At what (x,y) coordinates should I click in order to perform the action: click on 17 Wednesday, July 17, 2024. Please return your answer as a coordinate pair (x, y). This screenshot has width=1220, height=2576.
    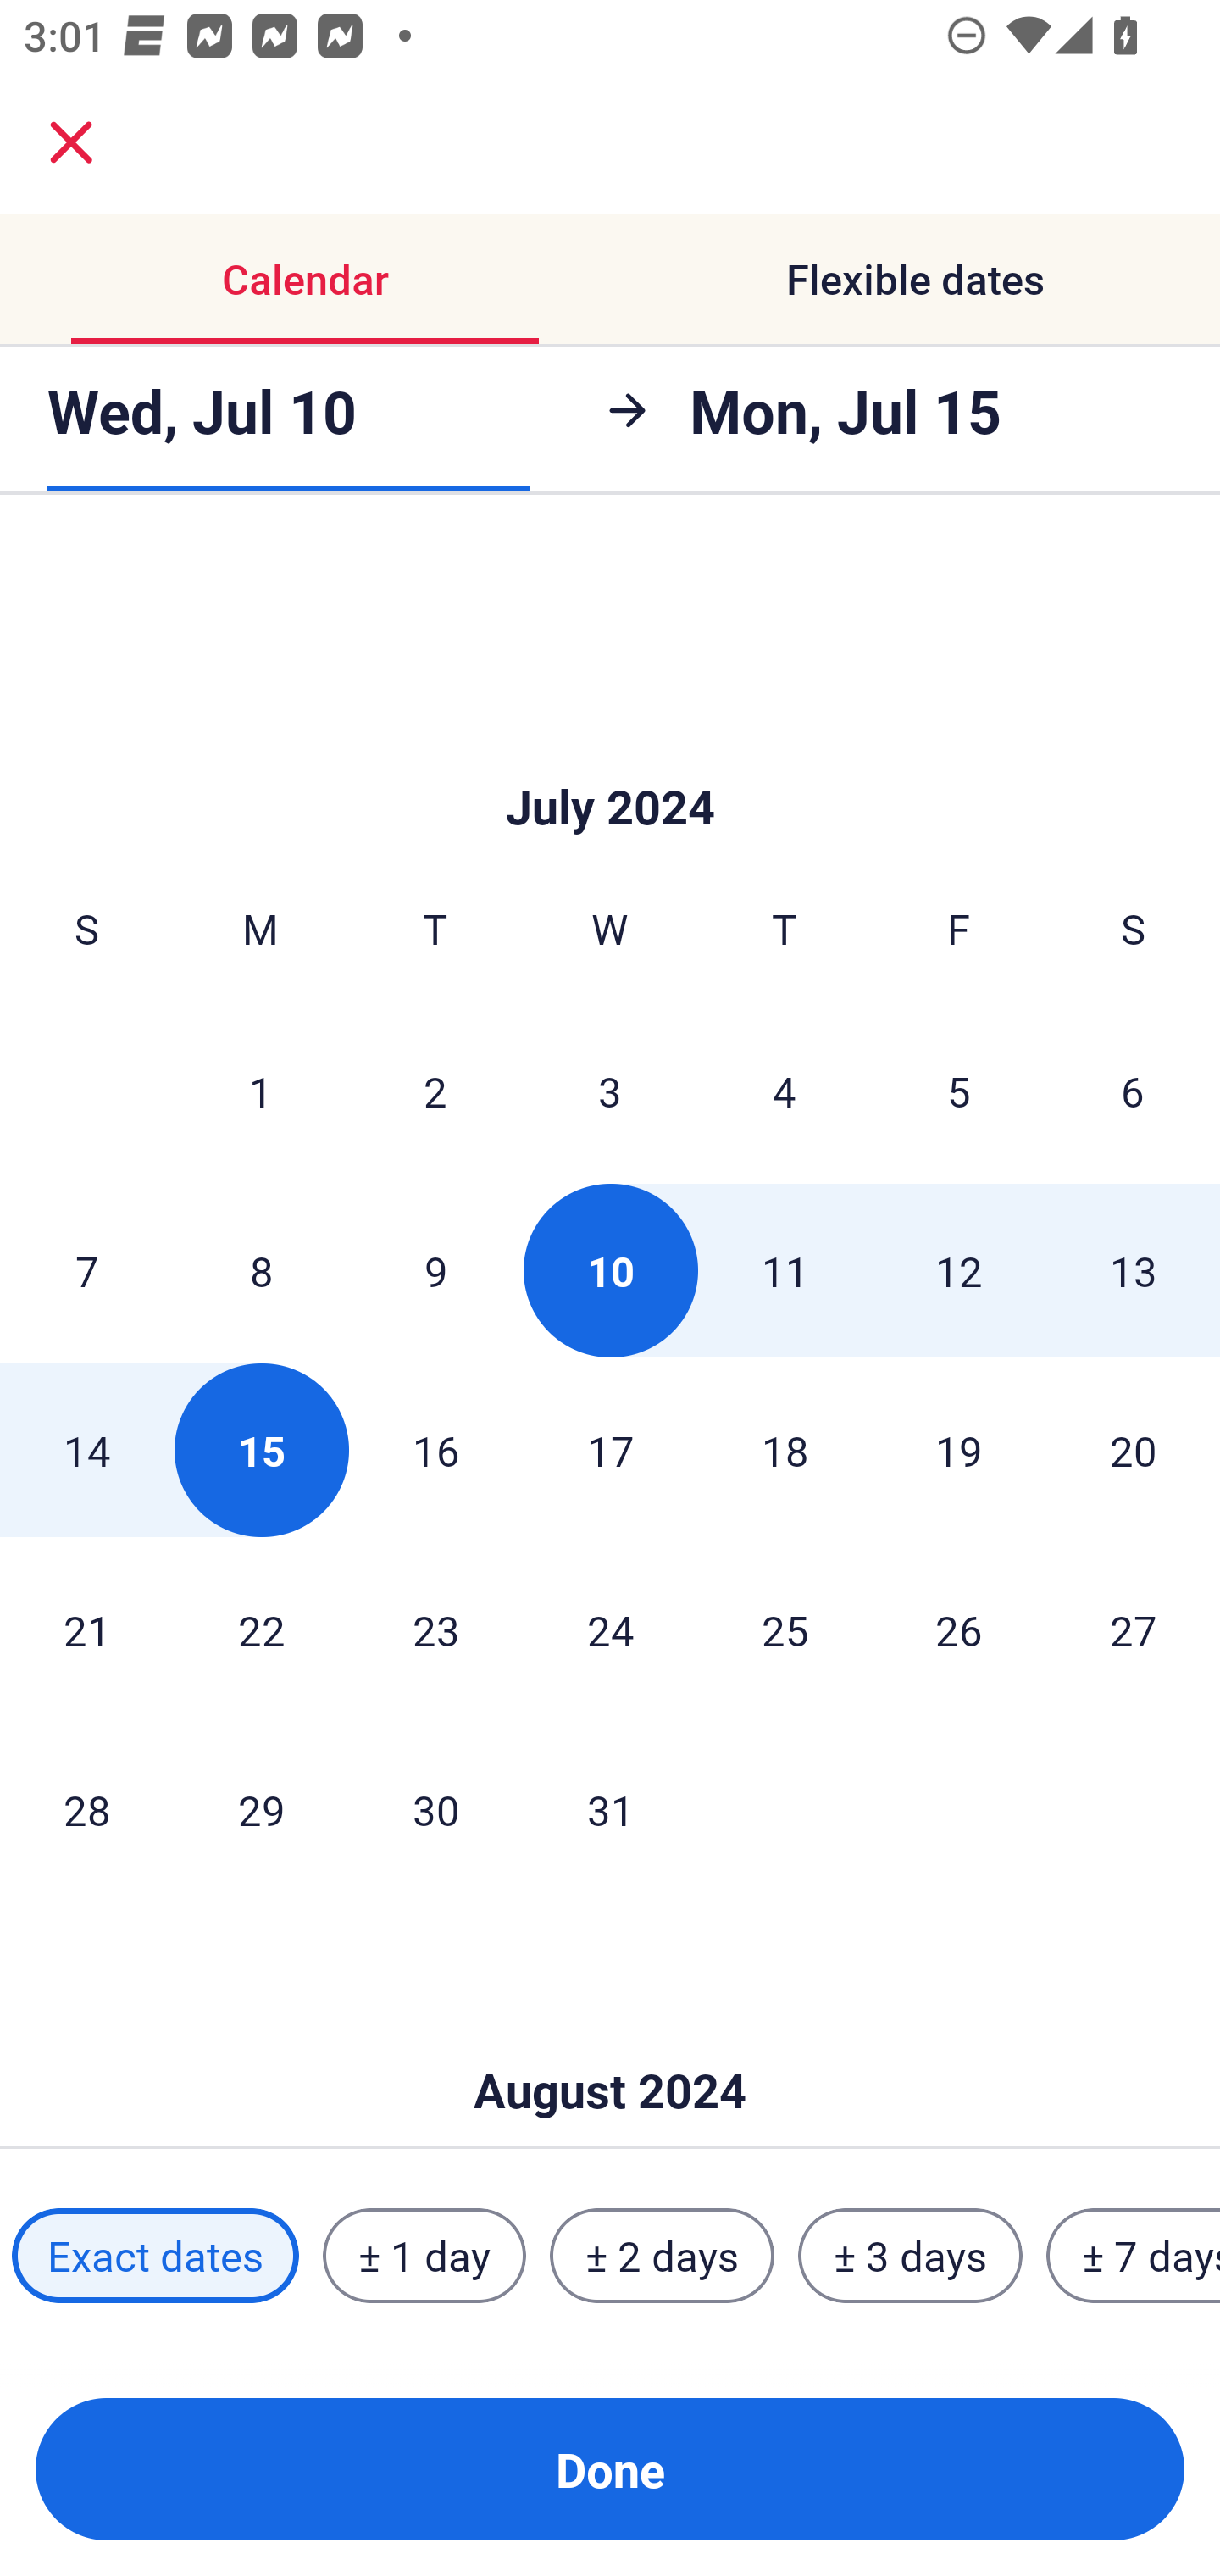
    Looking at the image, I should click on (610, 1450).